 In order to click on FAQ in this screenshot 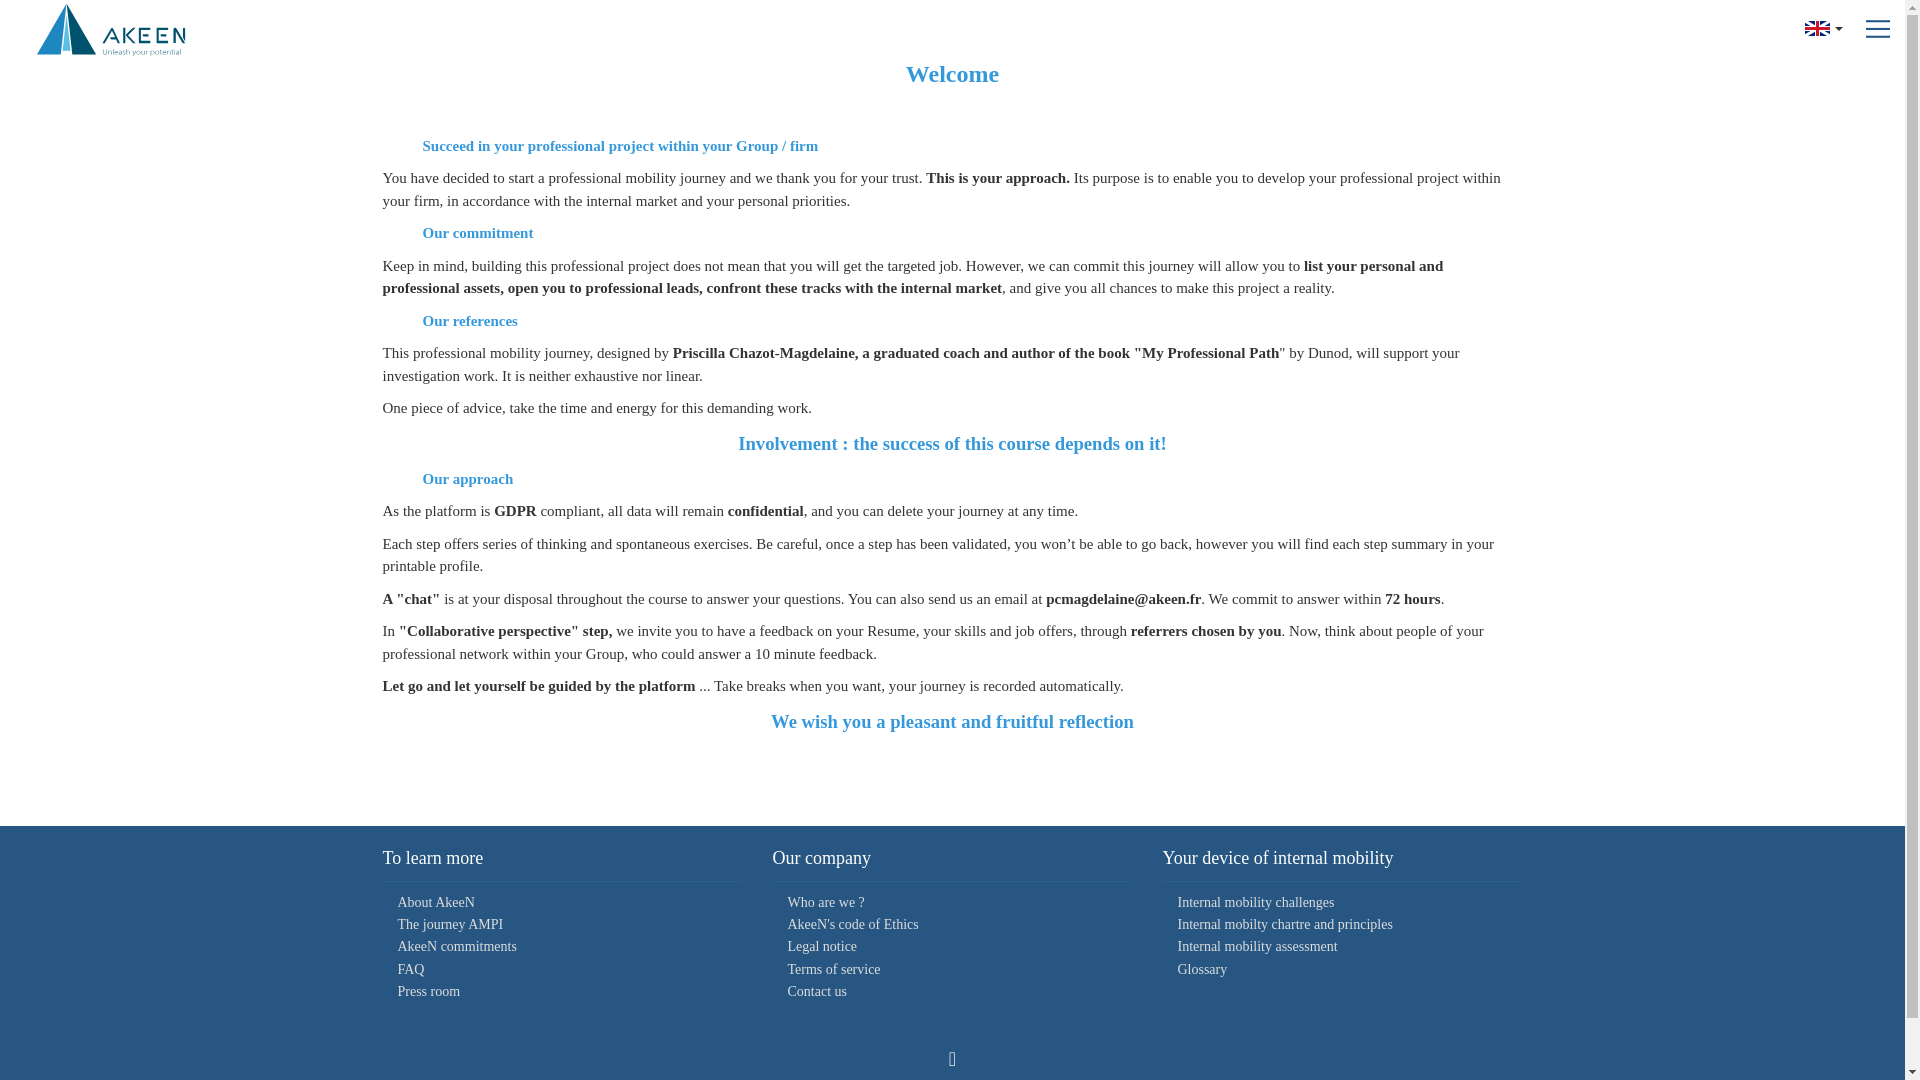, I will do `click(410, 970)`.